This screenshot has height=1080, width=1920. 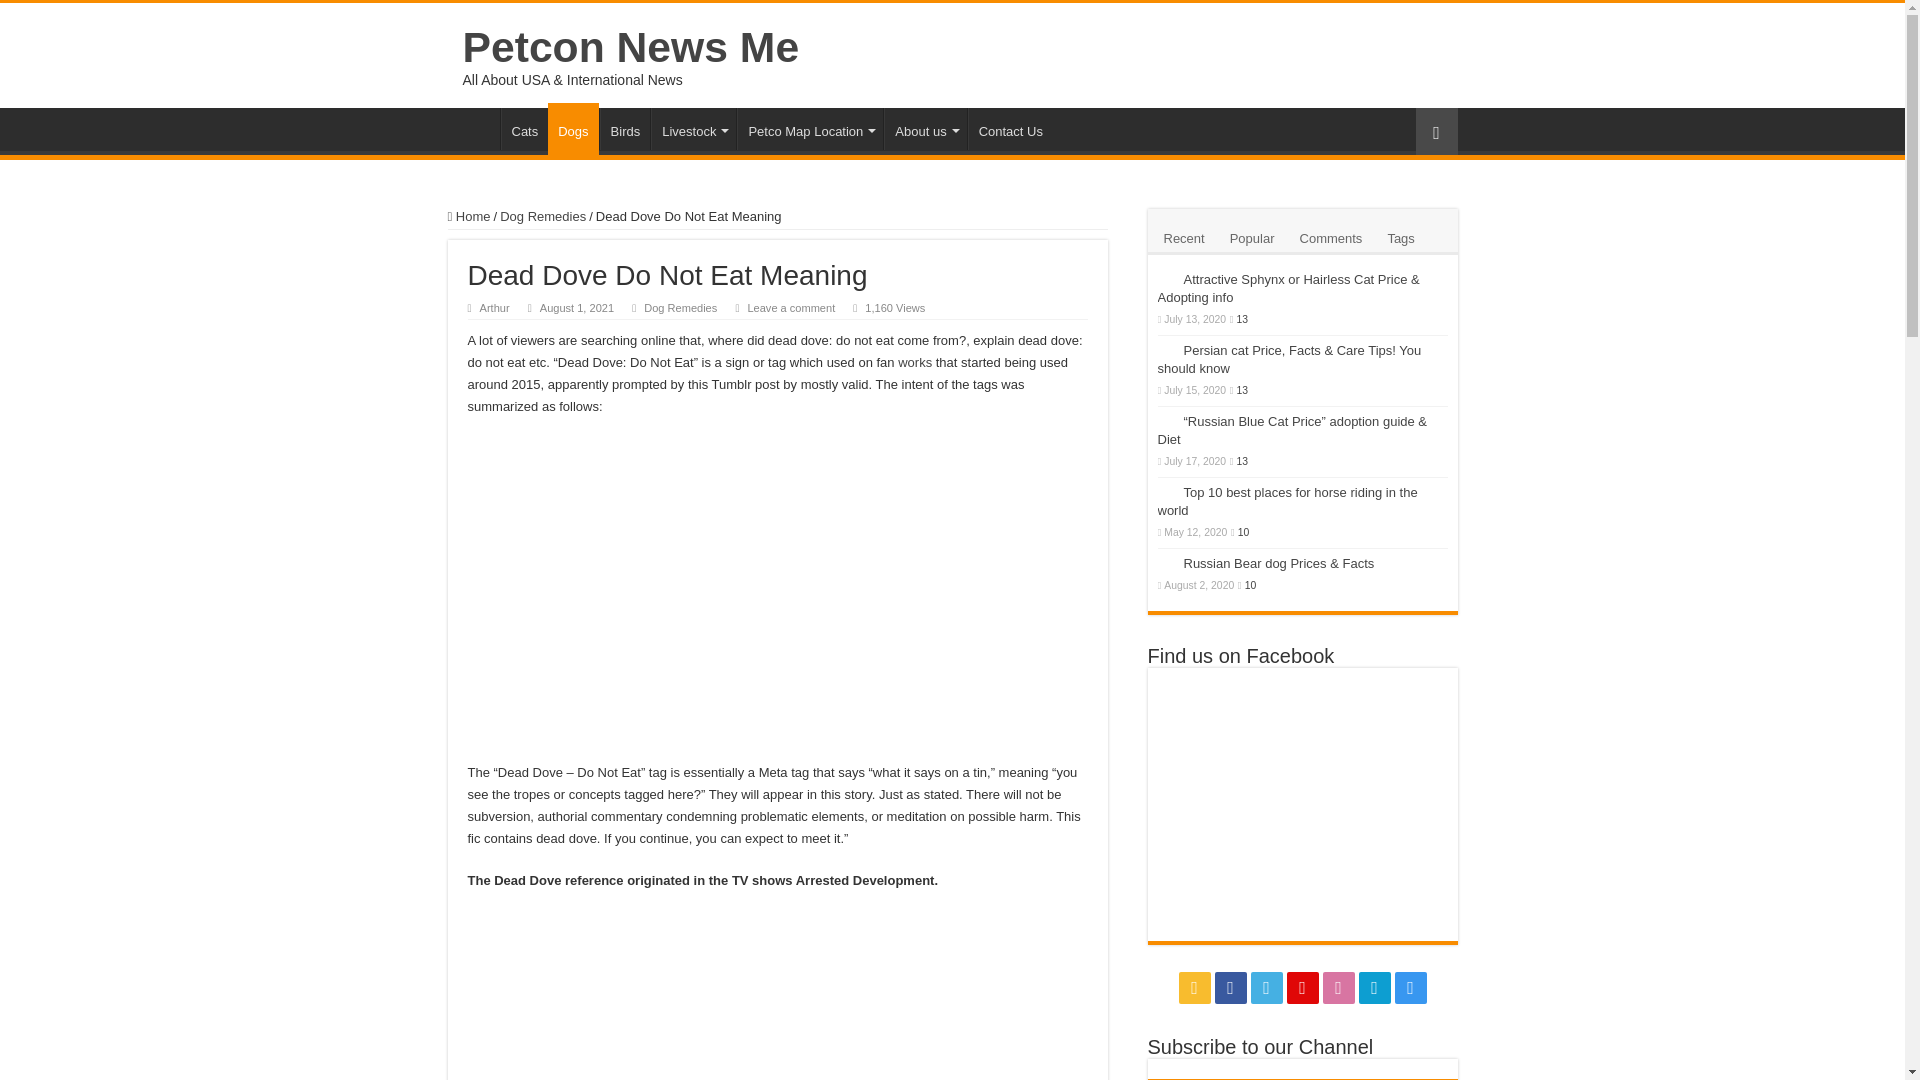 What do you see at coordinates (572, 128) in the screenshot?
I see `Dogs` at bounding box center [572, 128].